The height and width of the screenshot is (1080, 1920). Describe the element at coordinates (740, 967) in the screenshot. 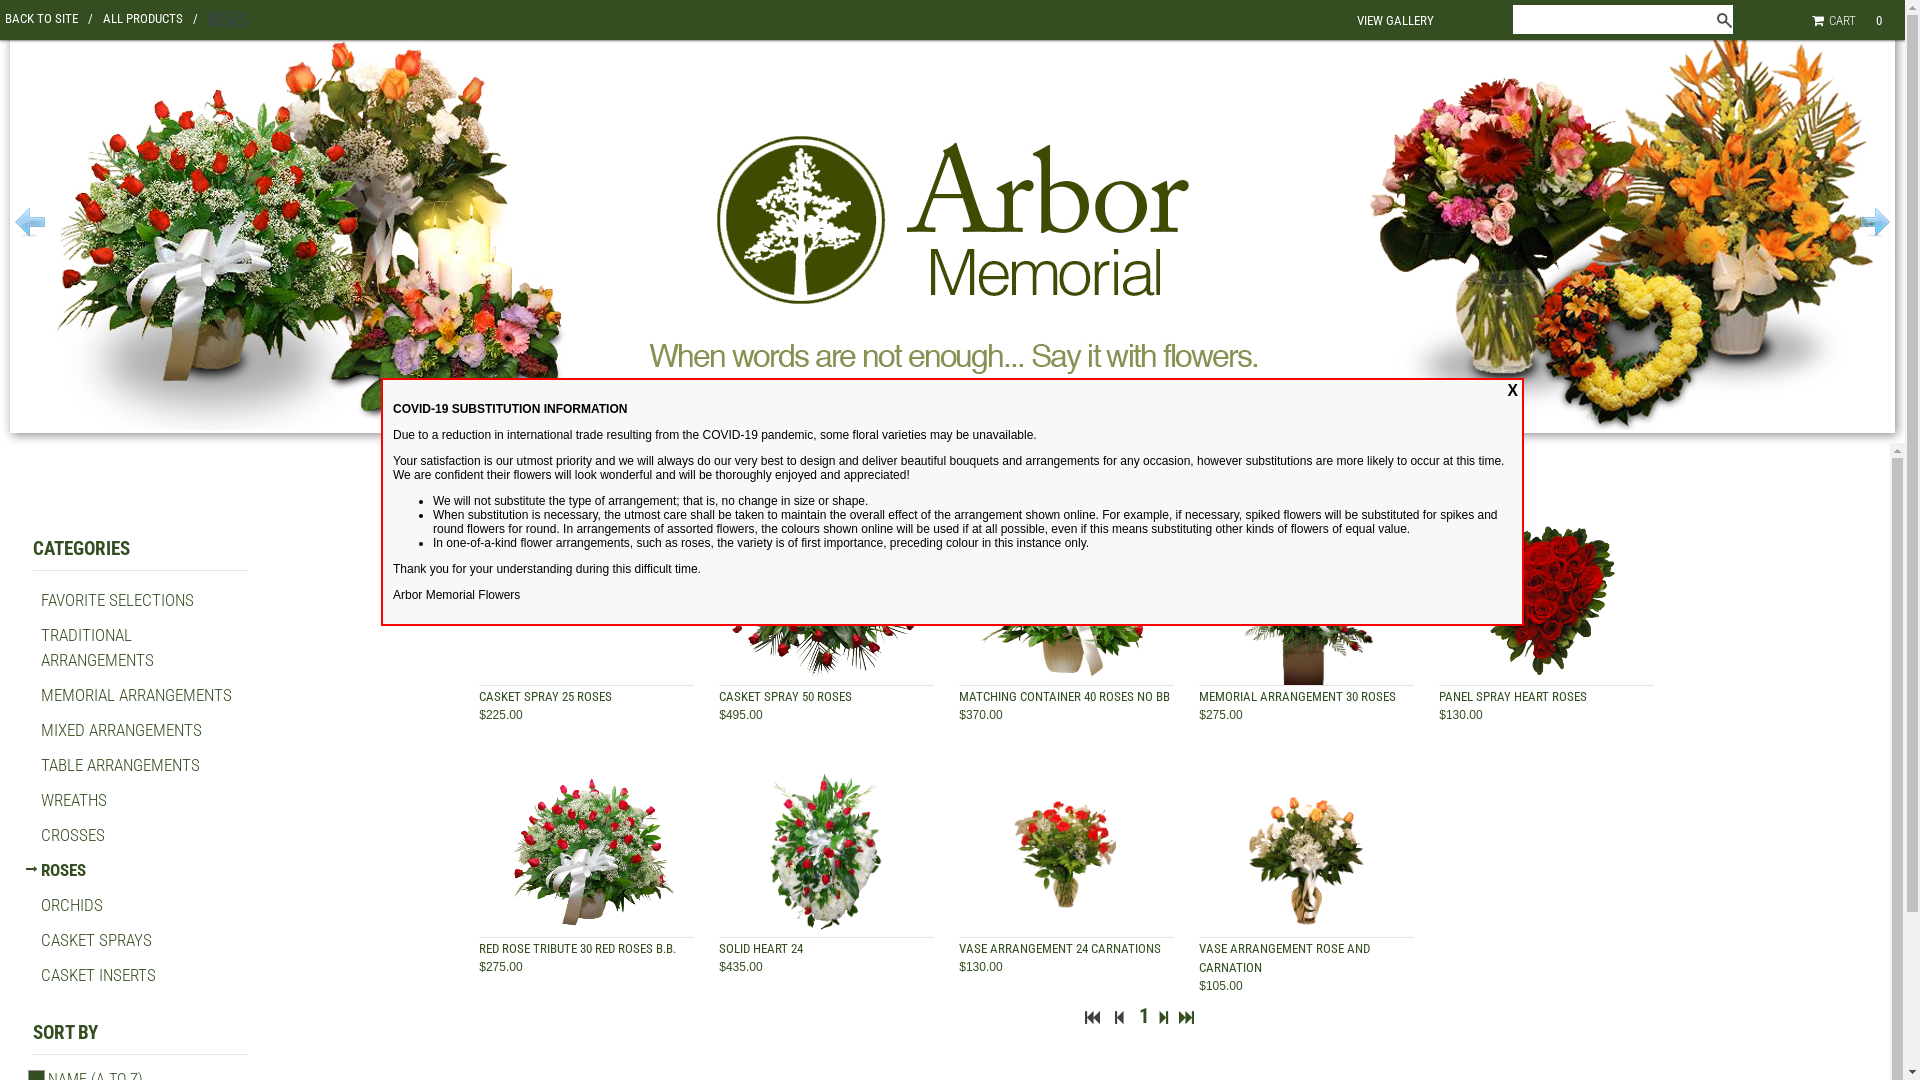

I see `$435.00` at that location.